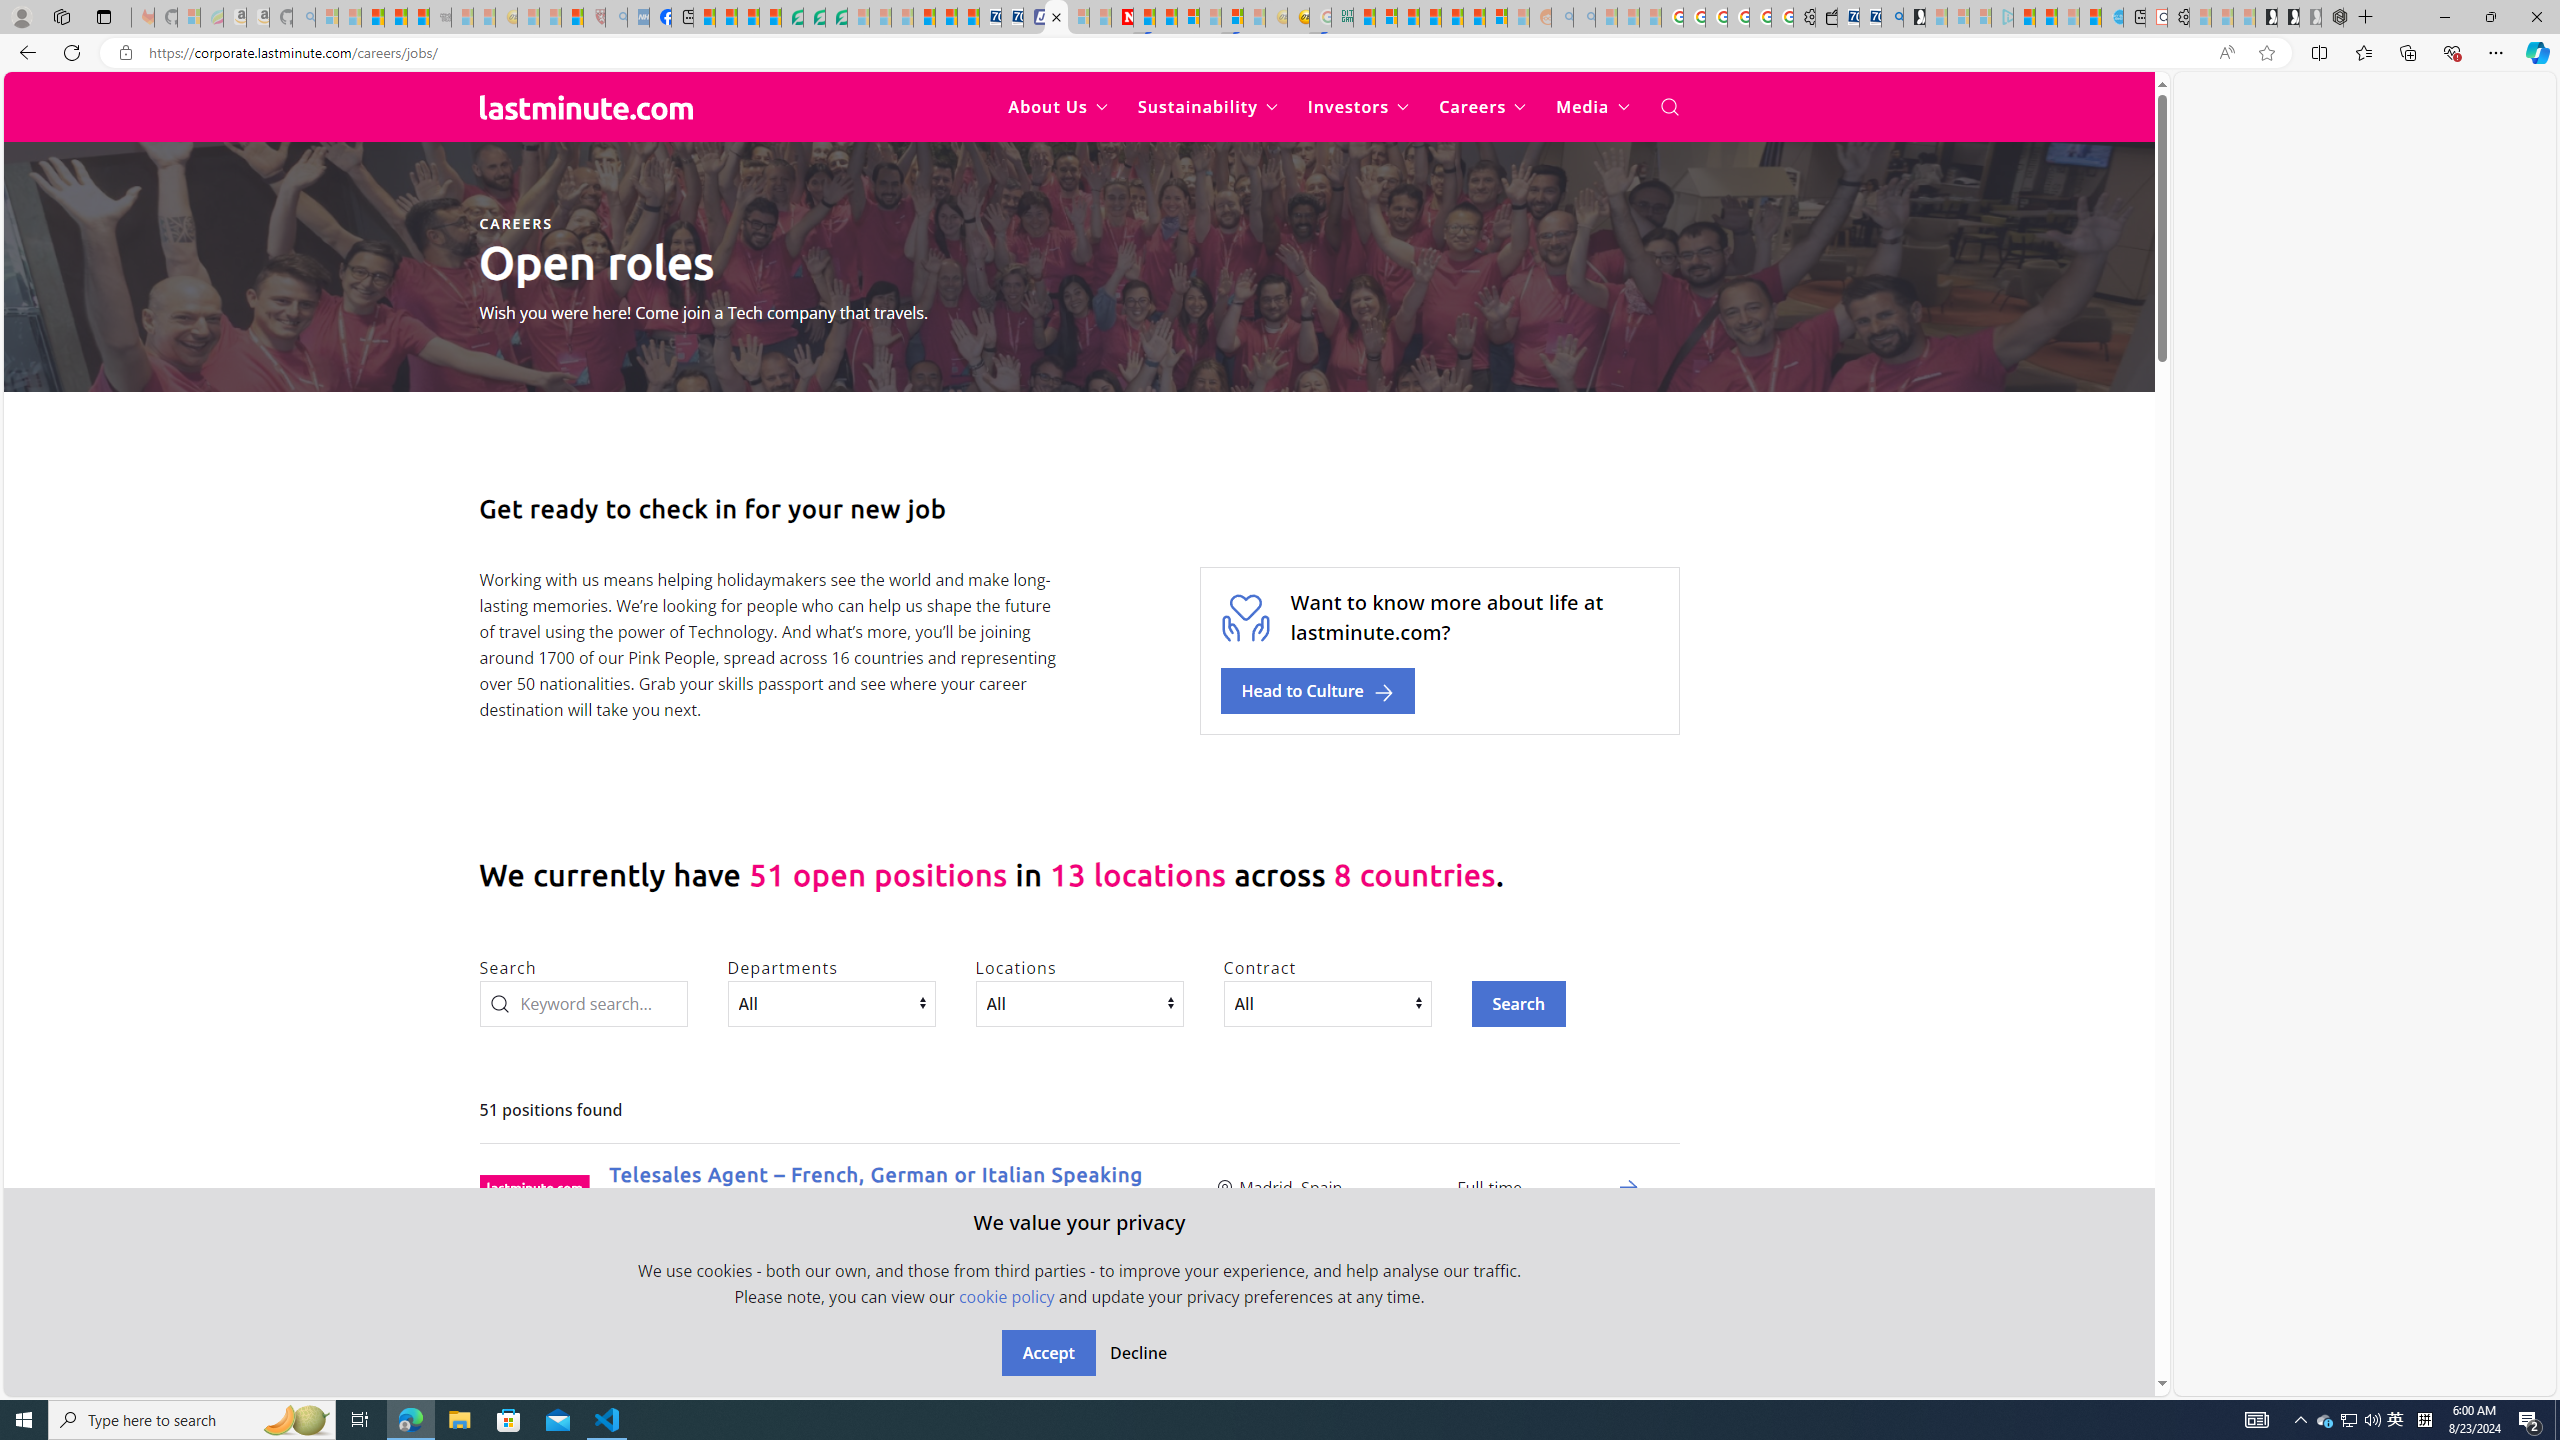 The height and width of the screenshot is (1440, 2560). What do you see at coordinates (21, 16) in the screenshot?
I see `Personal Profile` at bounding box center [21, 16].